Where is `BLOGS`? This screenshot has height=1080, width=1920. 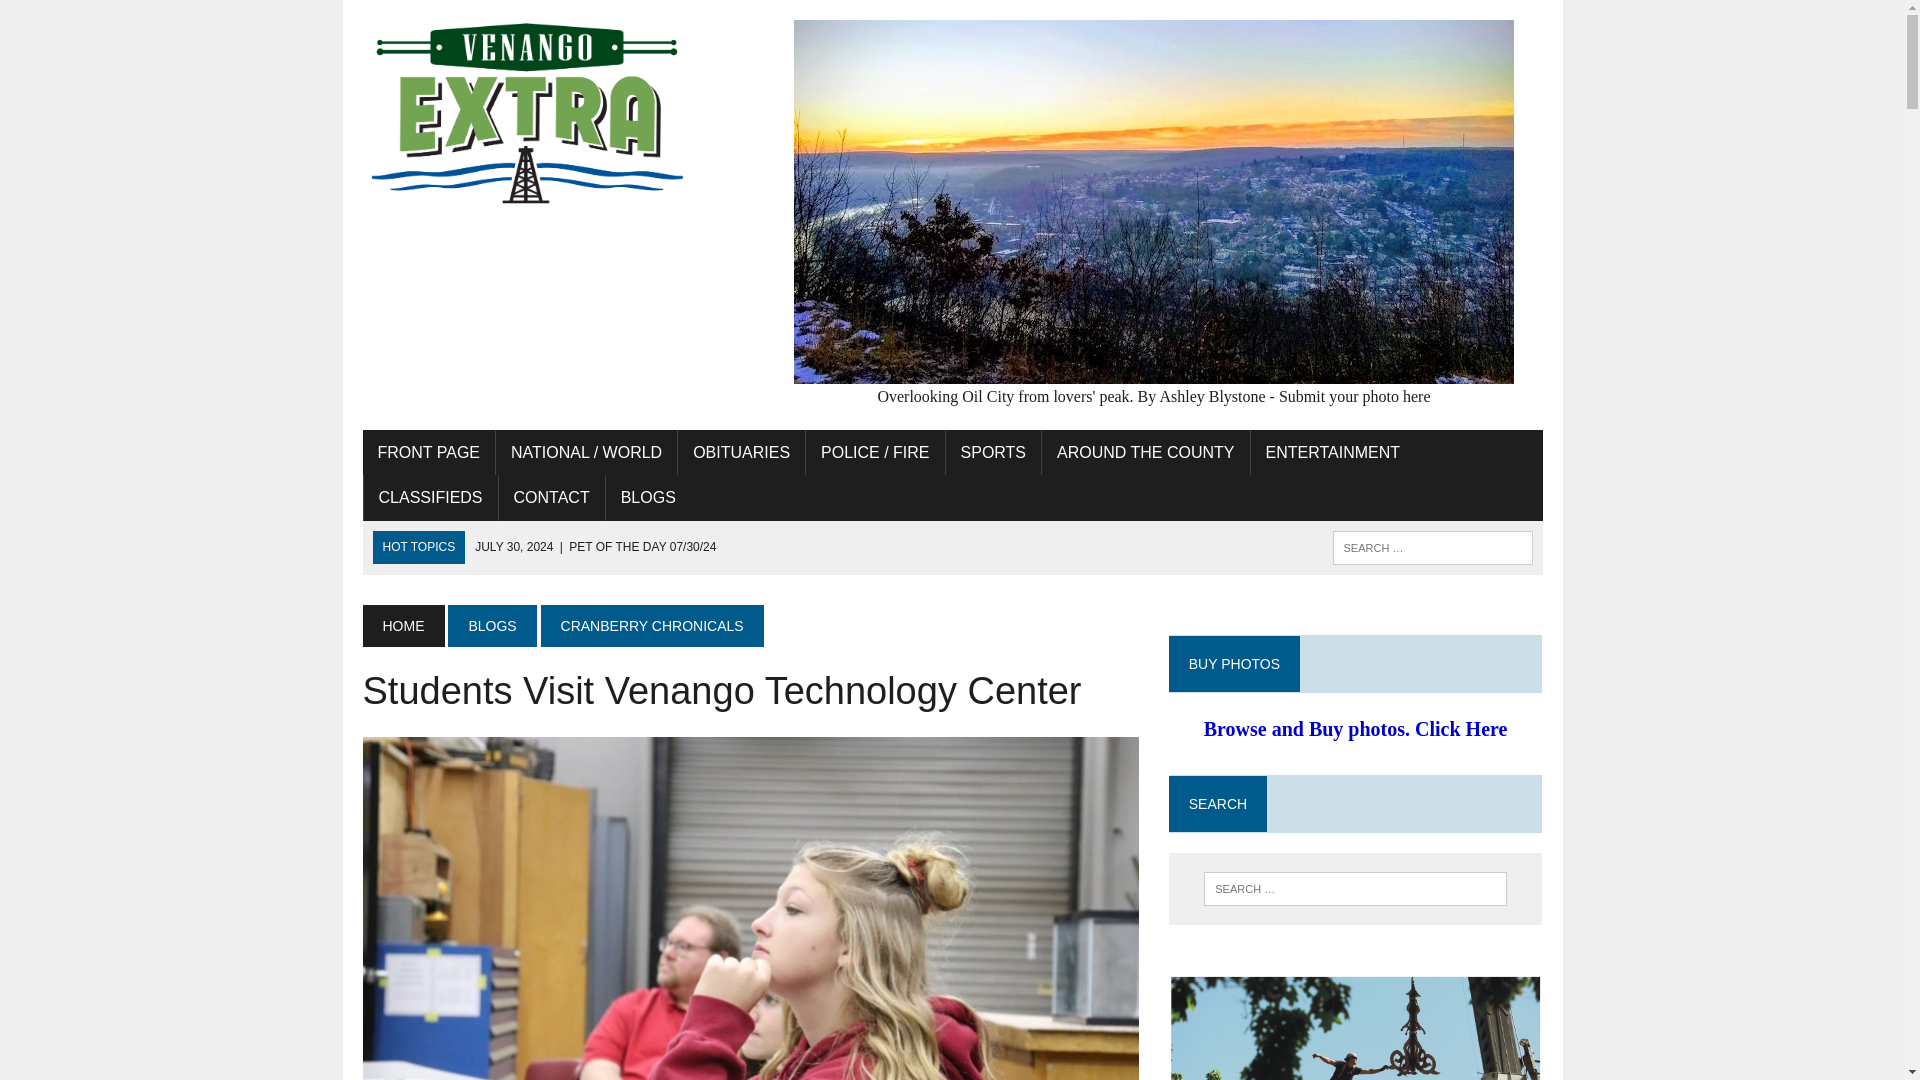
BLOGS is located at coordinates (648, 498).